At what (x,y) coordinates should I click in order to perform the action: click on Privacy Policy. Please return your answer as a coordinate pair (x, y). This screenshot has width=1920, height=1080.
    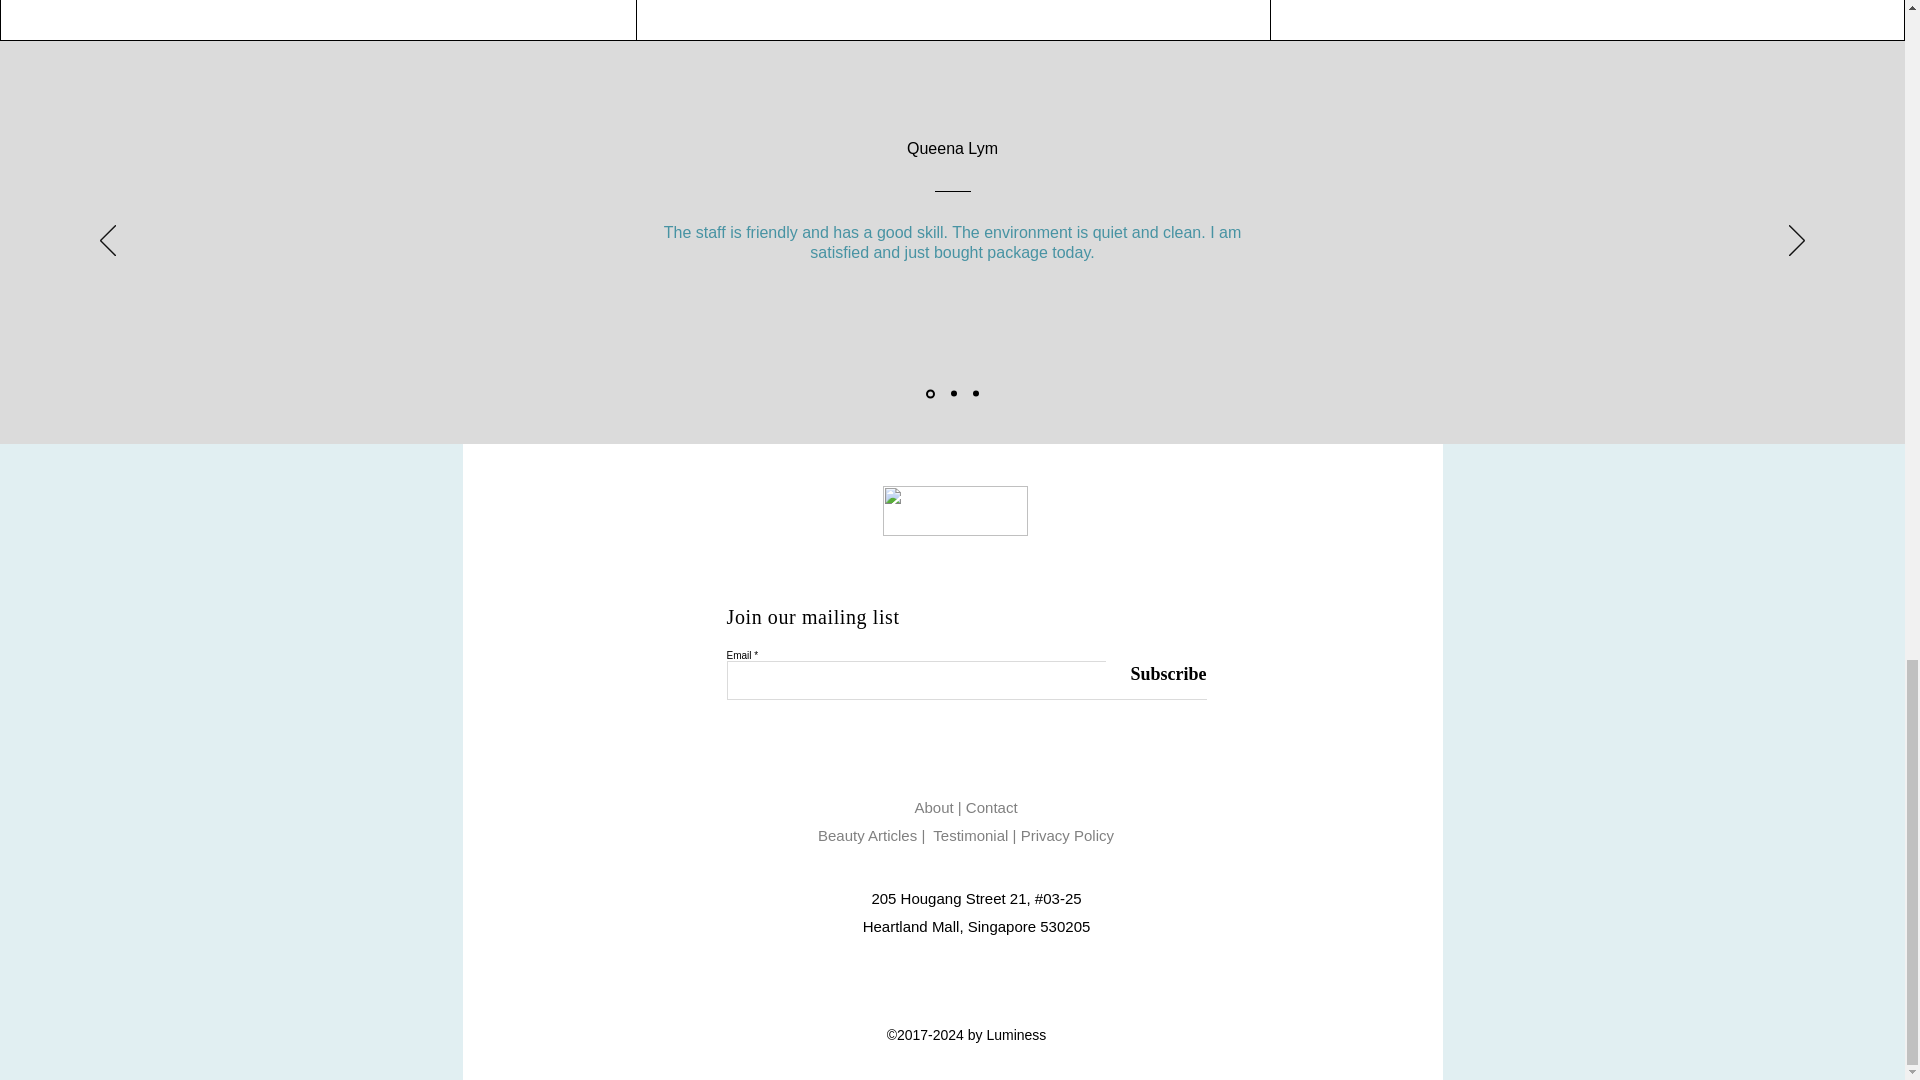
    Looking at the image, I should click on (1067, 835).